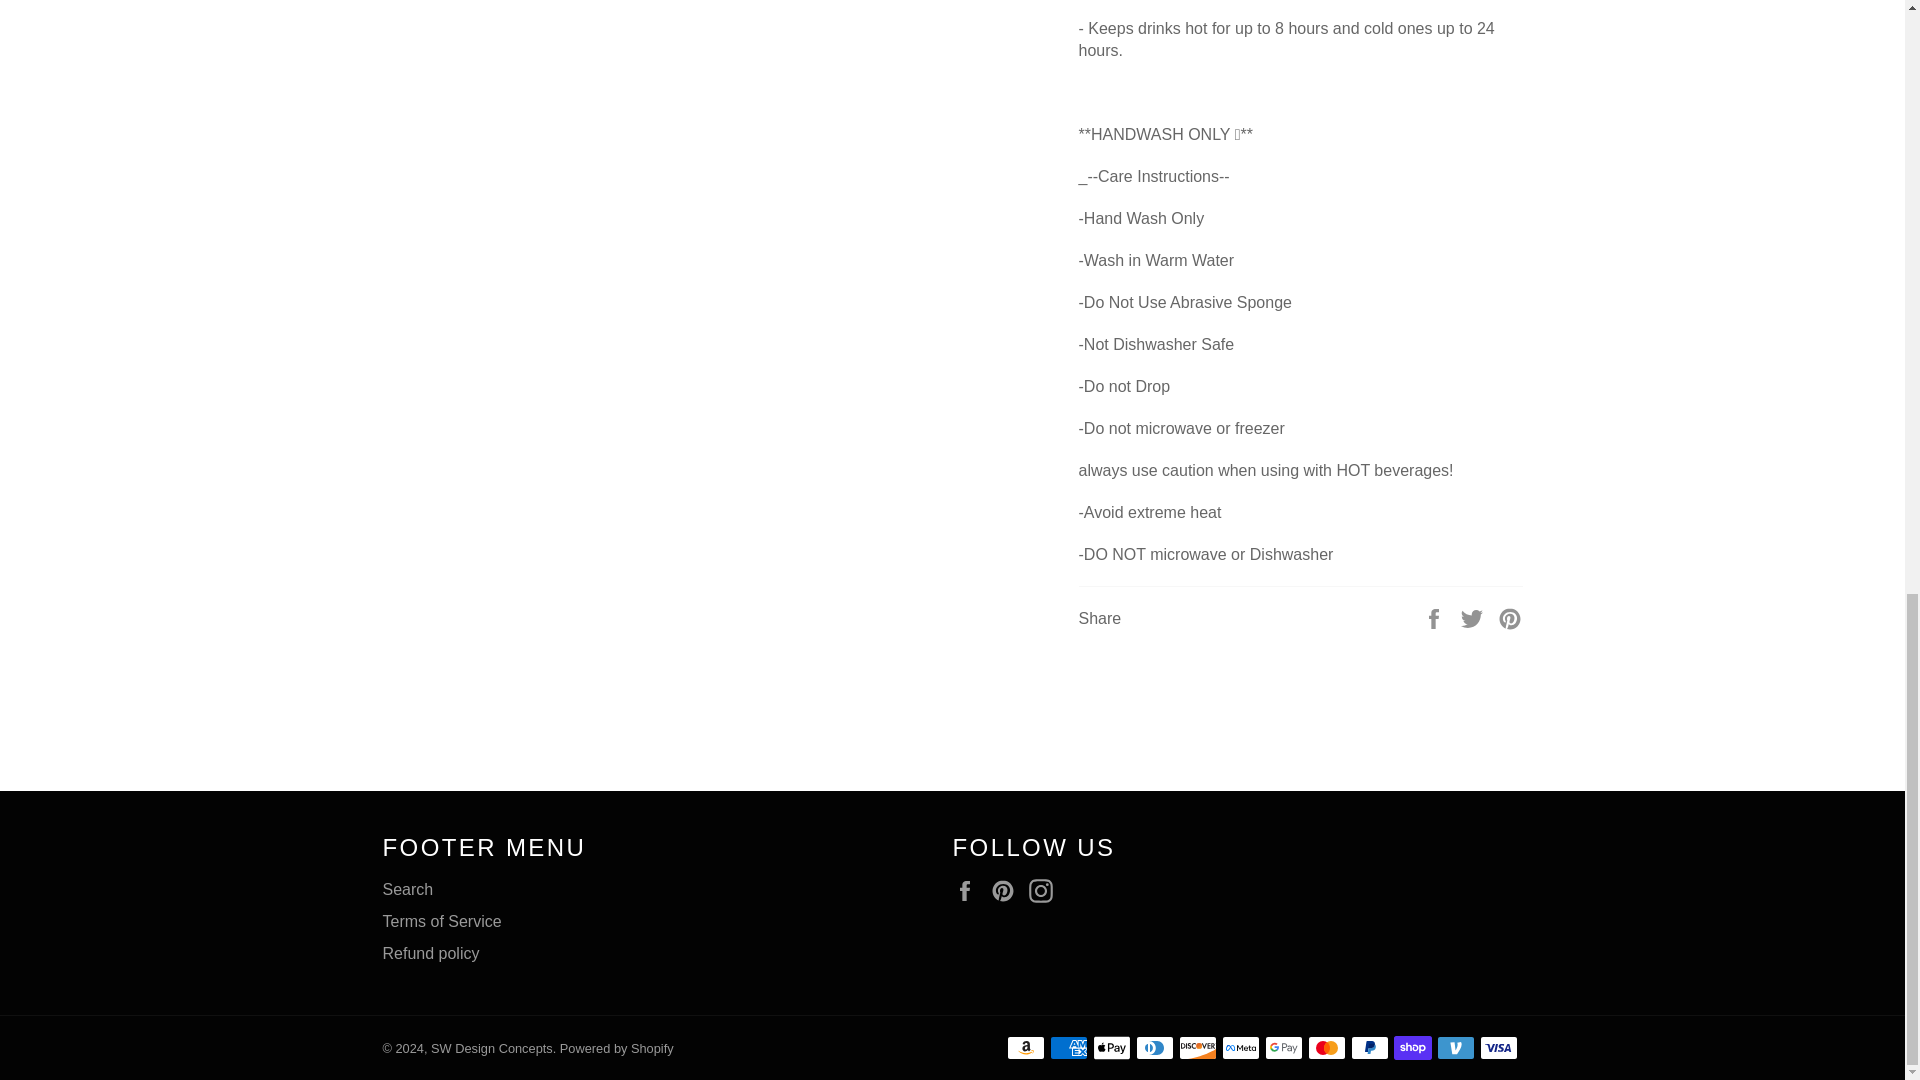 The height and width of the screenshot is (1080, 1920). I want to click on SW Design Concepts, so click(491, 1048).